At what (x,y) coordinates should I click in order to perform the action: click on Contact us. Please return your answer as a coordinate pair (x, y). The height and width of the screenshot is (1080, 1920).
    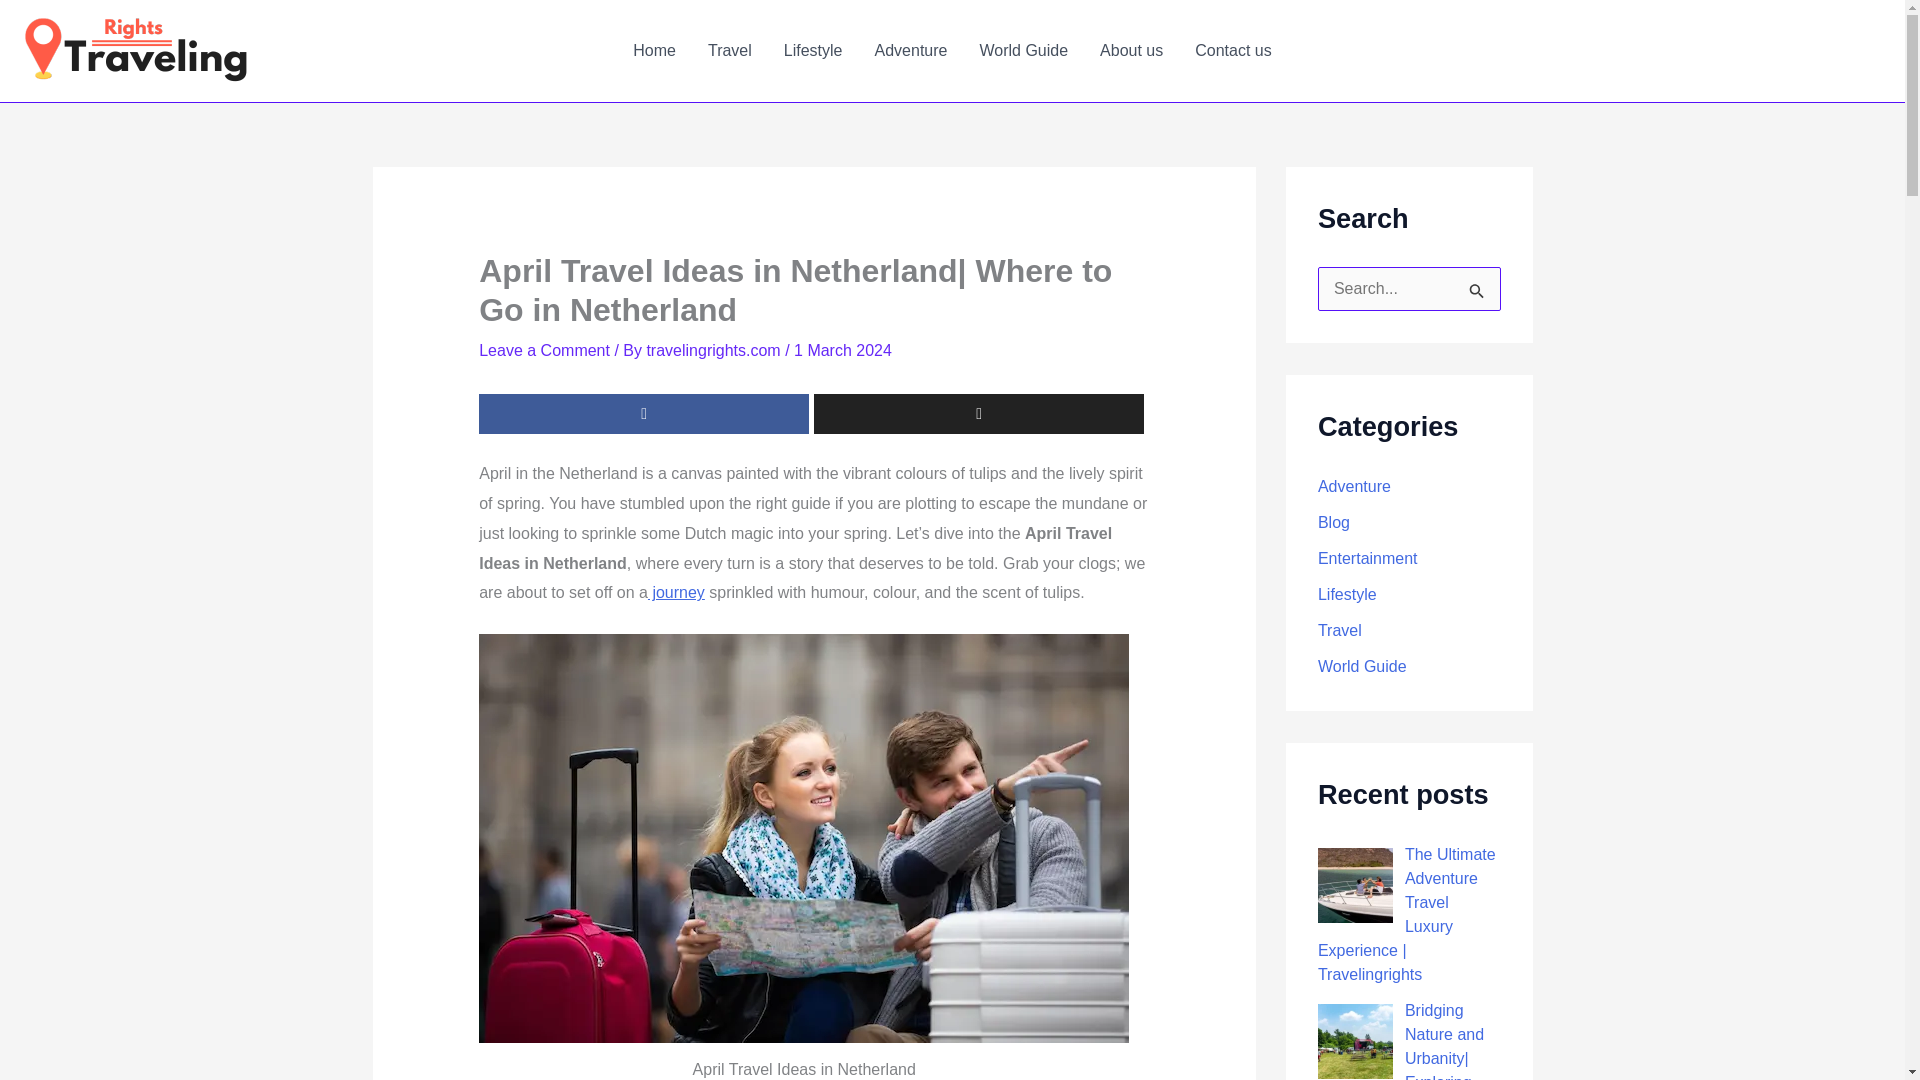
    Looking at the image, I should click on (1232, 50).